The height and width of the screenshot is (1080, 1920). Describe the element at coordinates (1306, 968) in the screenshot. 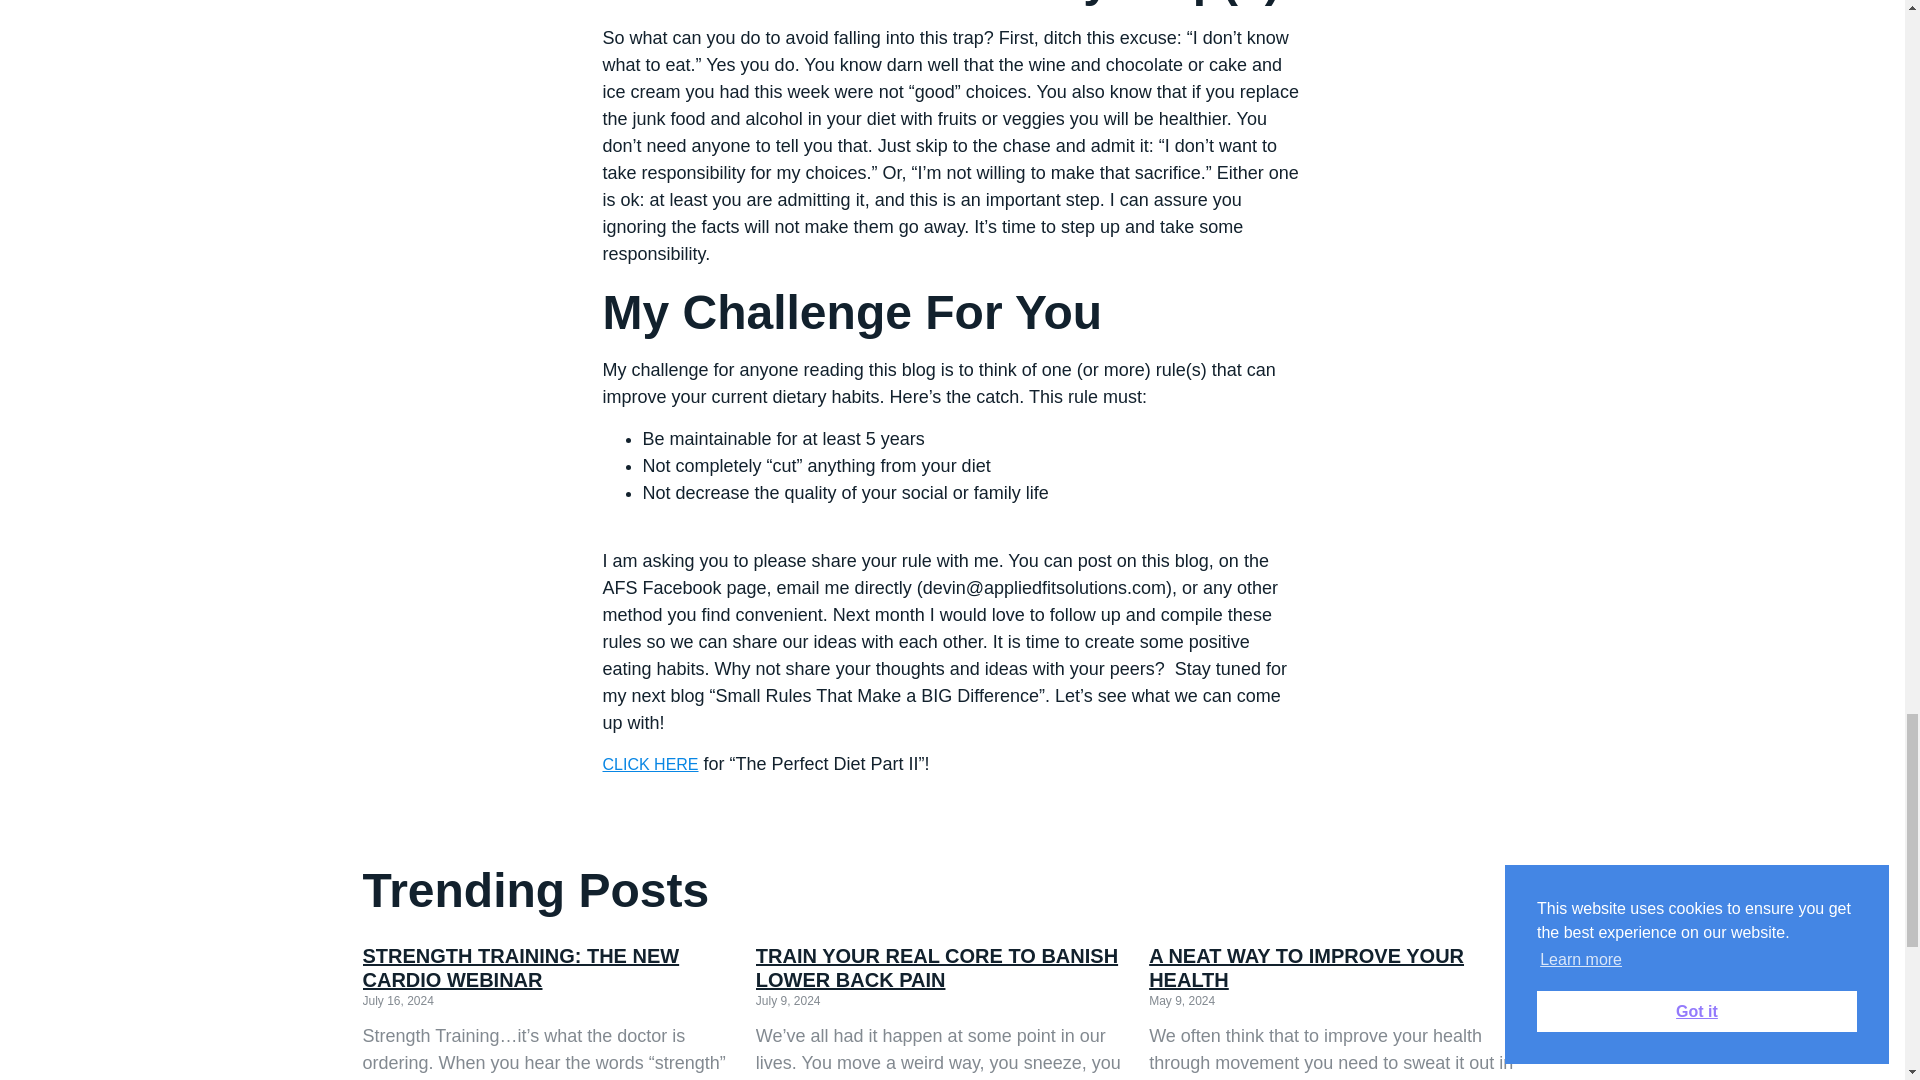

I see `A NEAT WAY TO IMPROVE YOUR HEALTH` at that location.